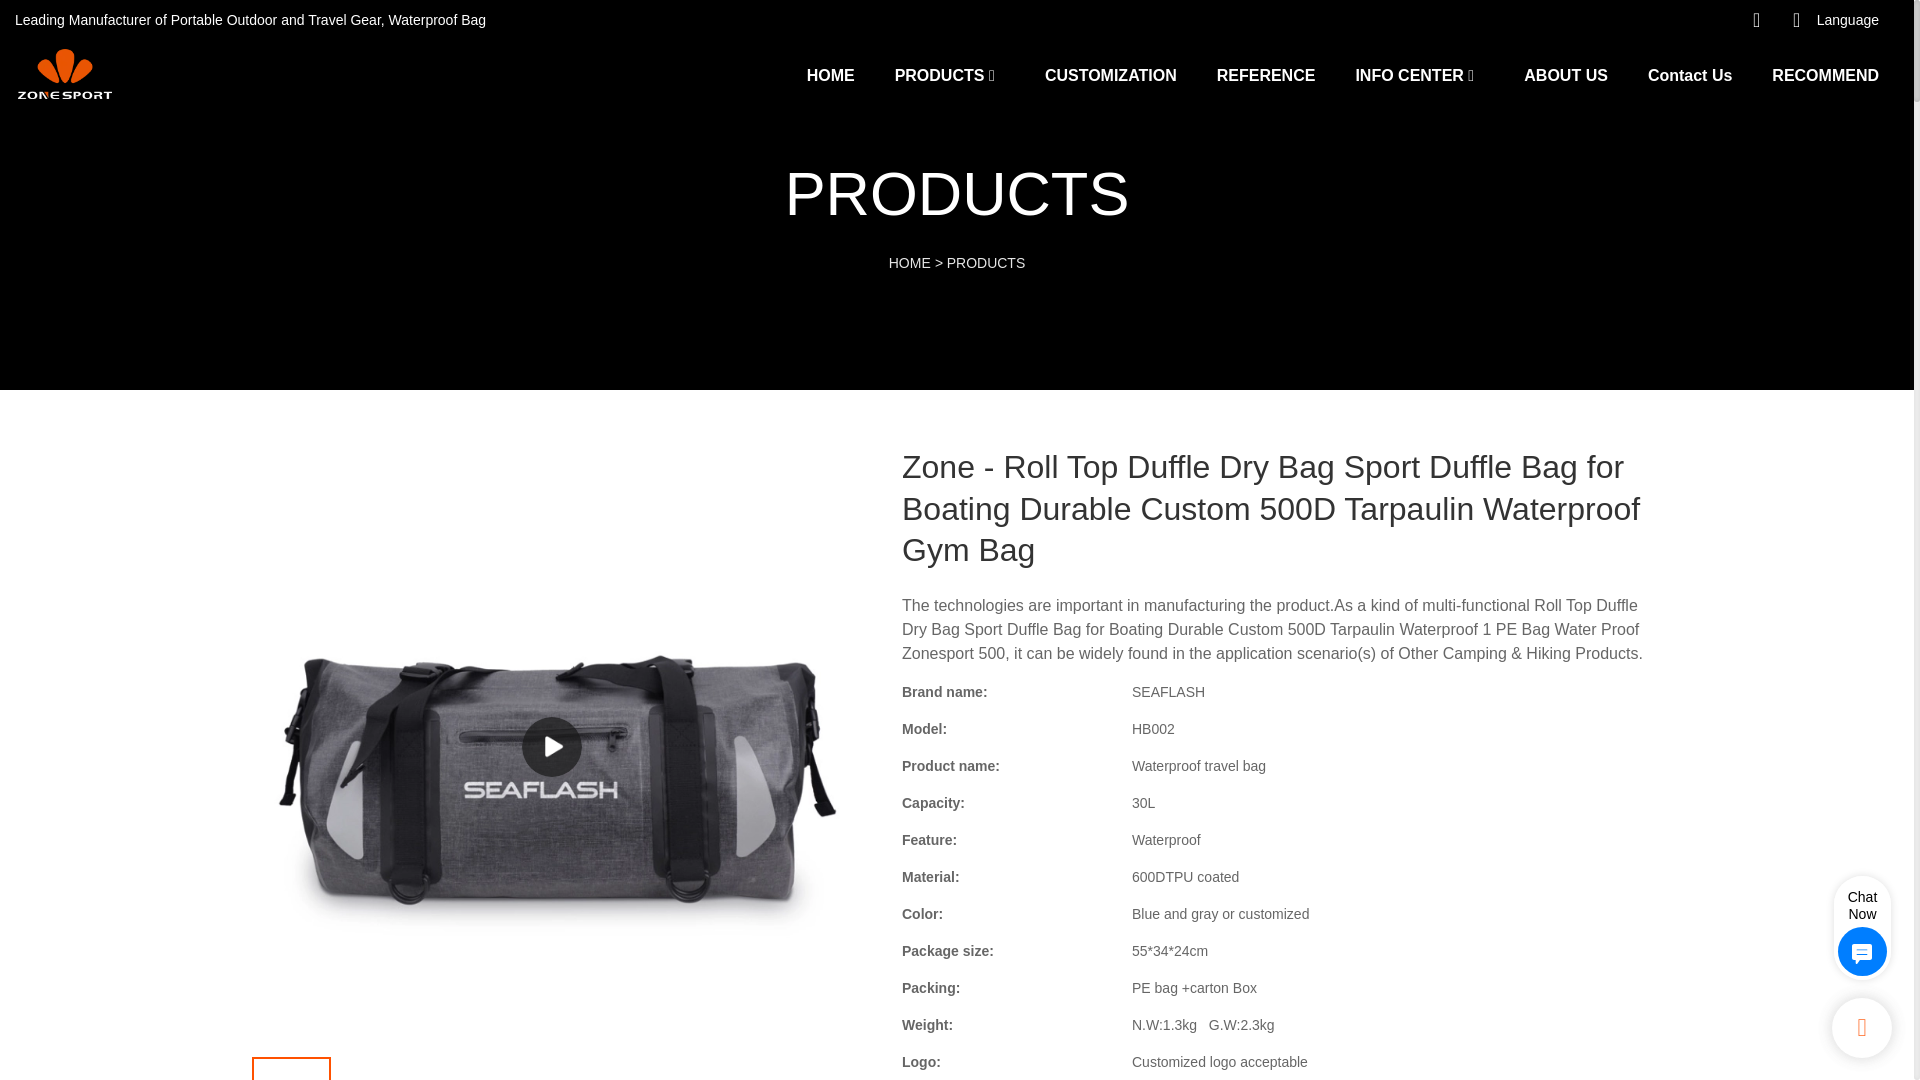 This screenshot has height=1080, width=1920. Describe the element at coordinates (1826, 74) in the screenshot. I see `RECOMMEND` at that location.